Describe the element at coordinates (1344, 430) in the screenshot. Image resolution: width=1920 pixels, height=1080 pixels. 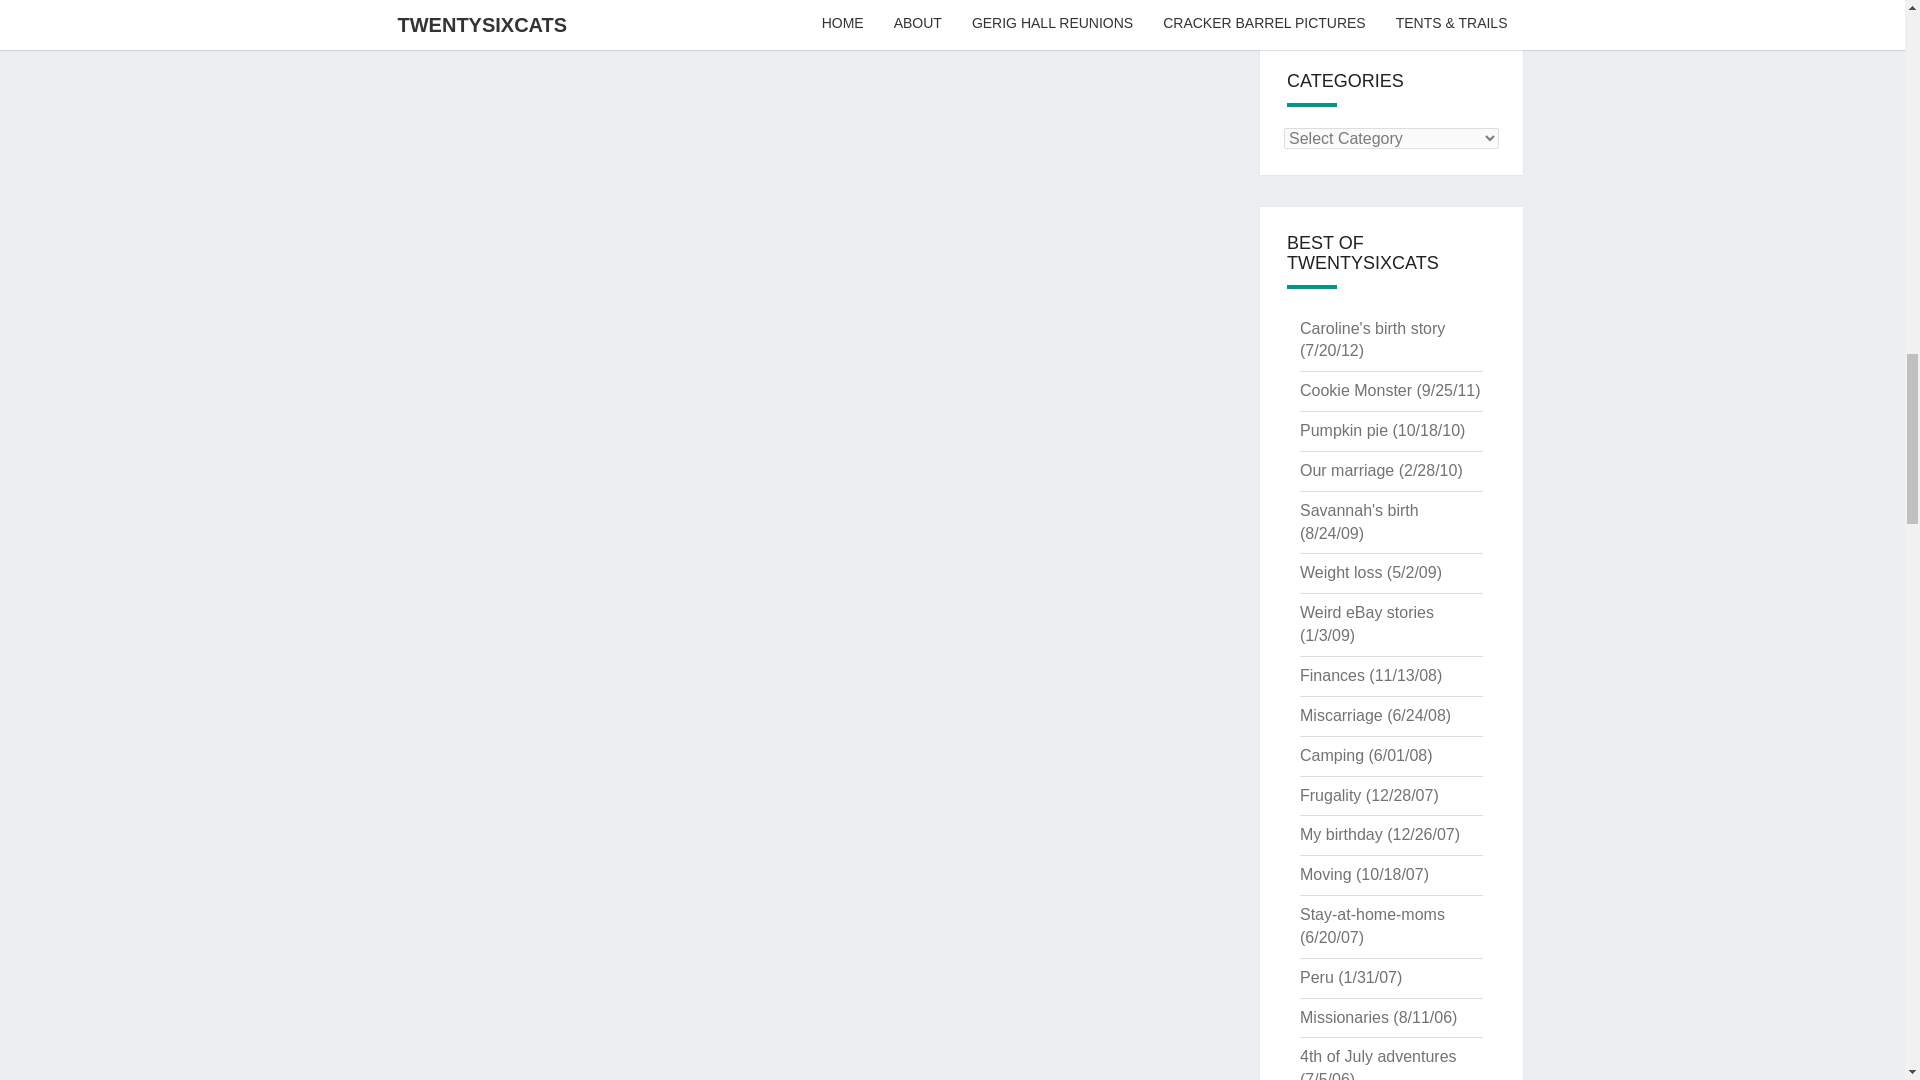
I see `Pumpkin pie` at that location.